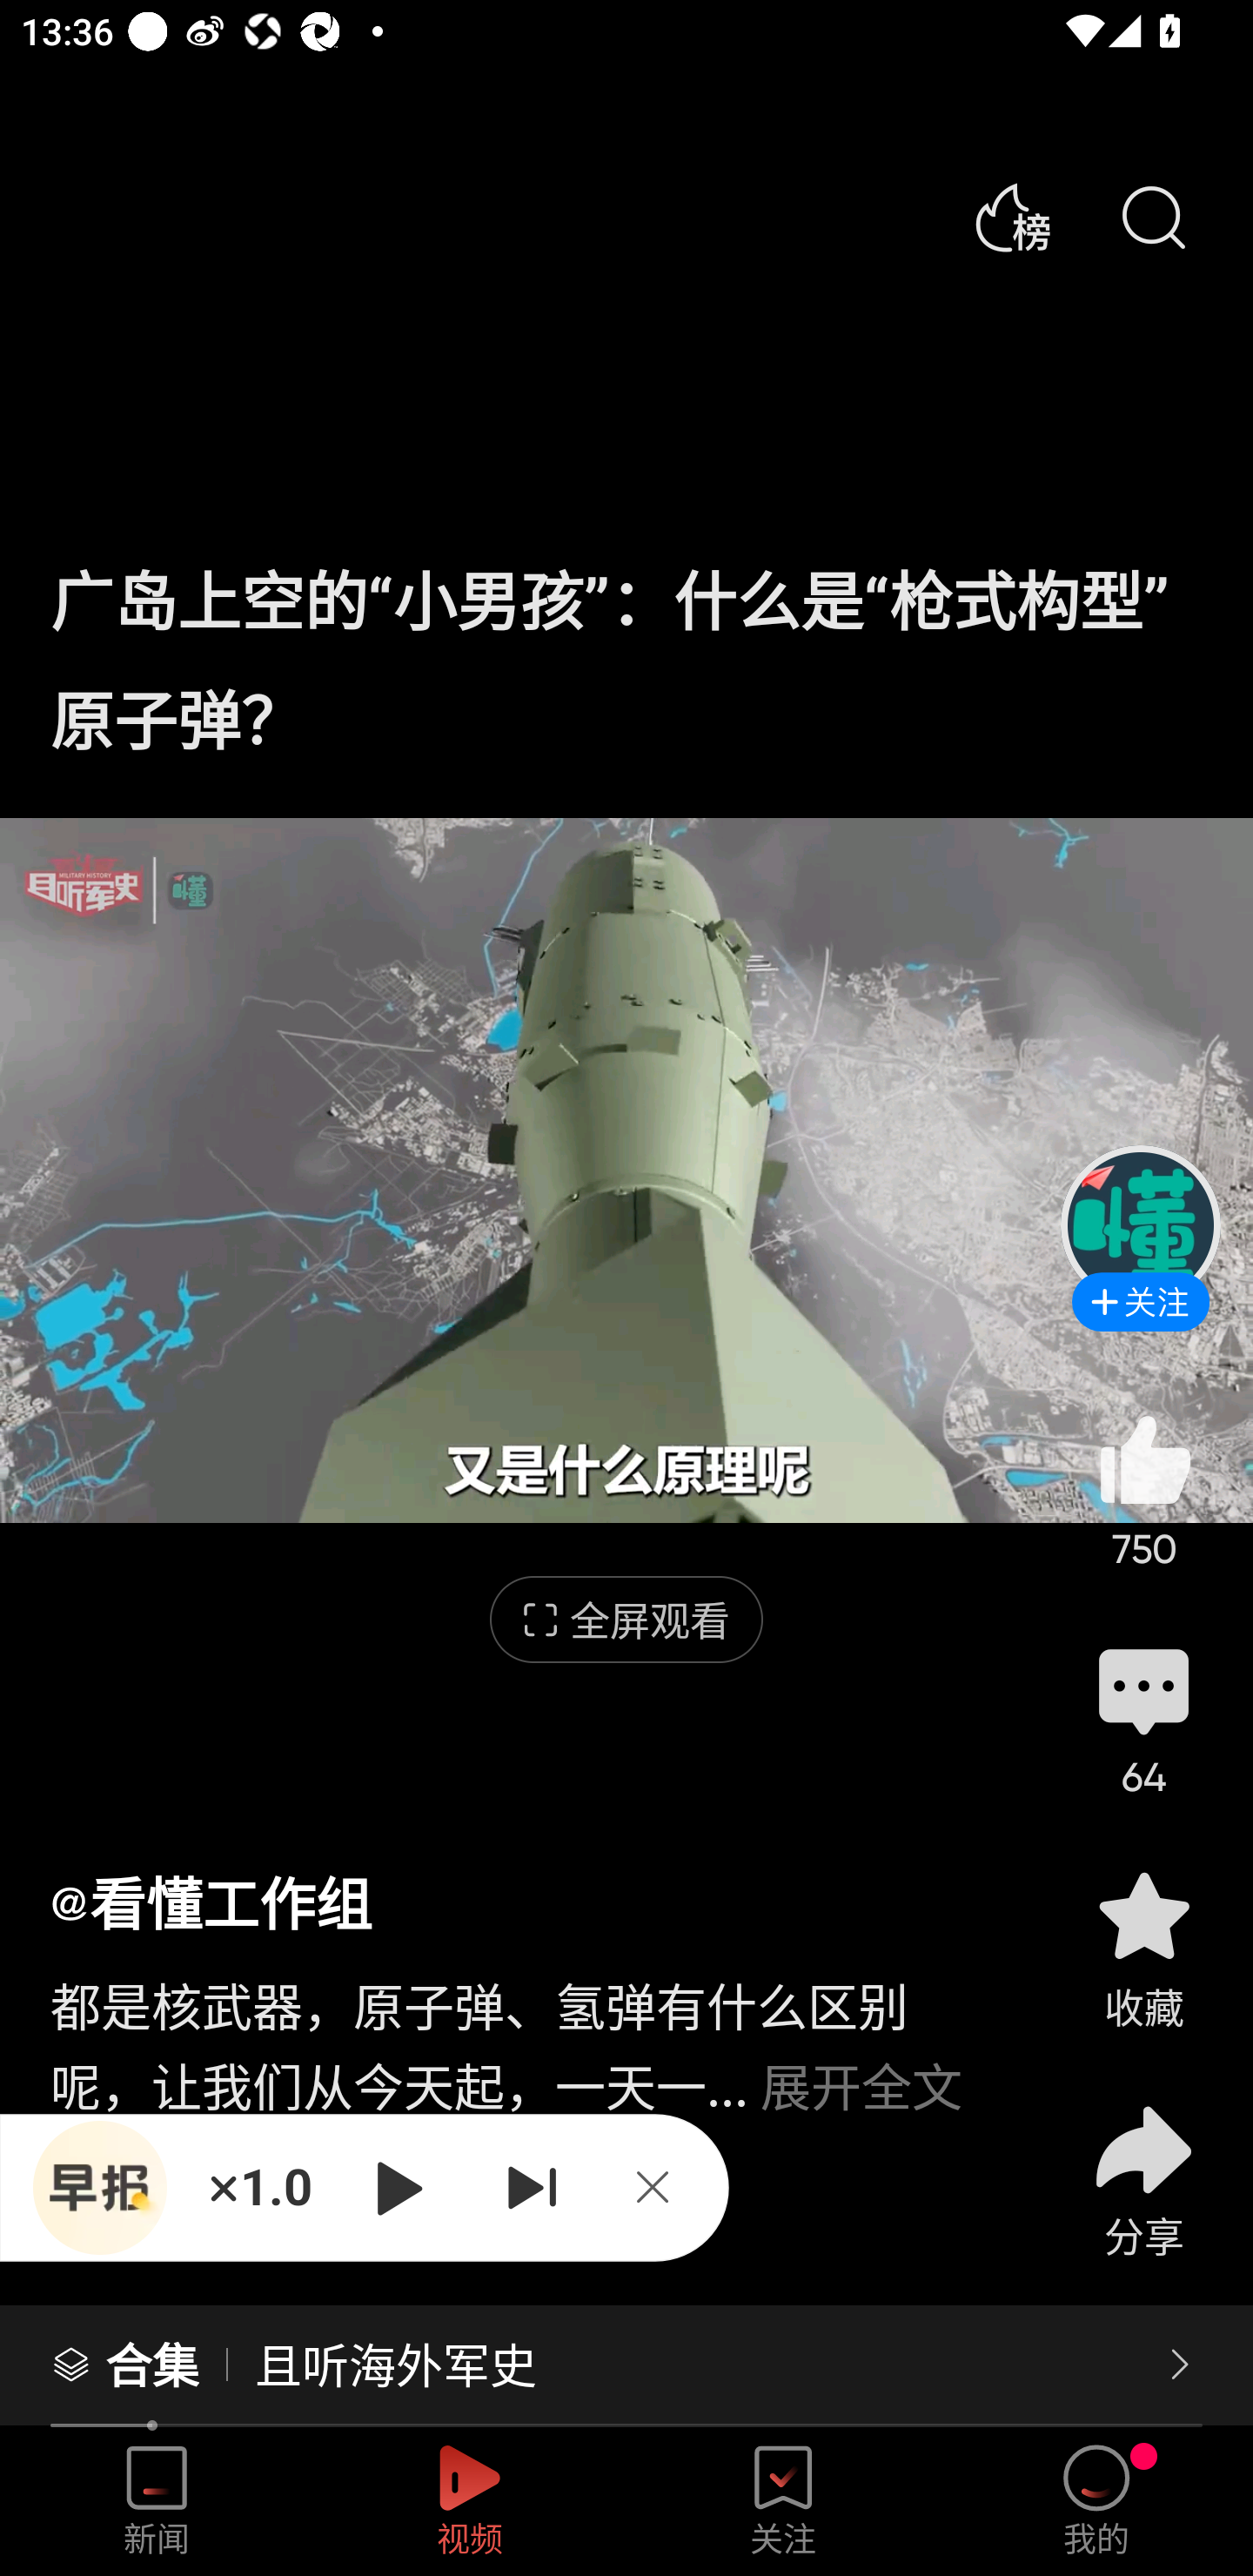  I want to click on  下一个, so click(533, 2186).